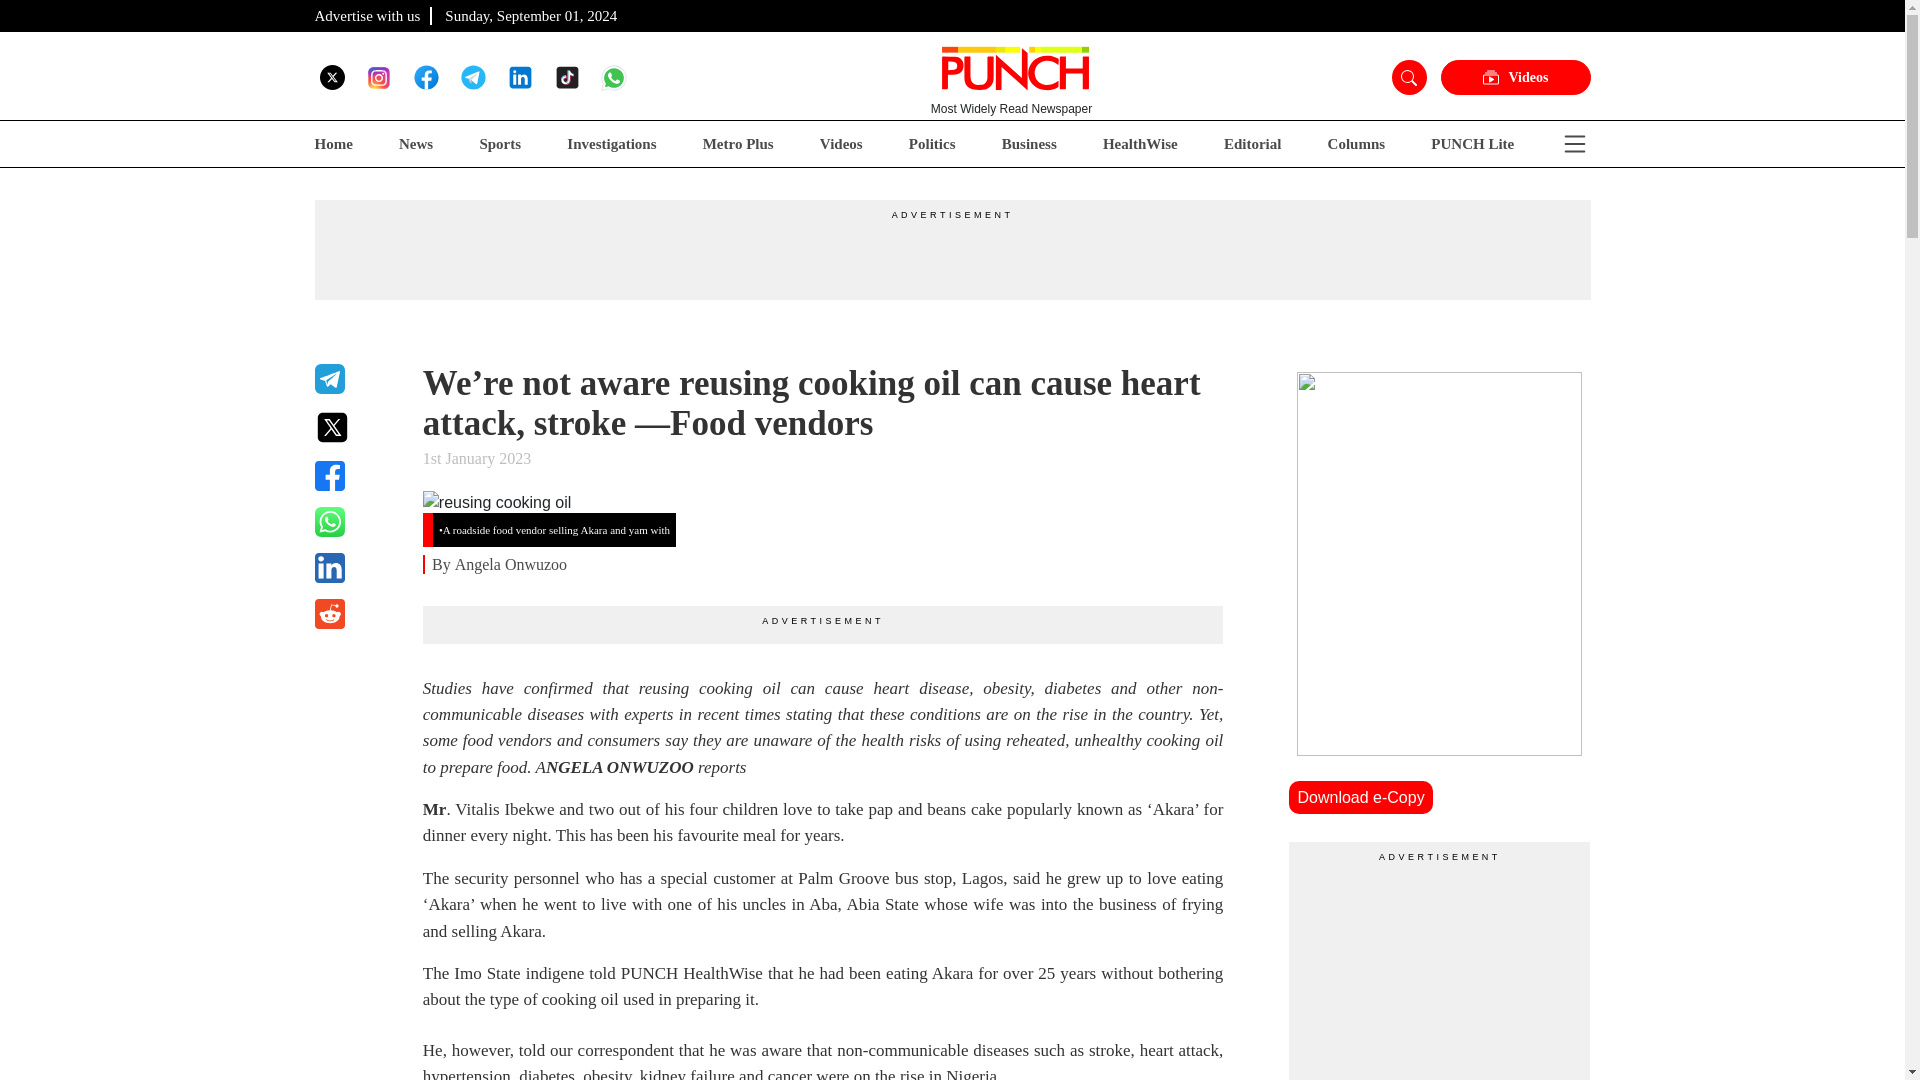 This screenshot has width=1920, height=1080. What do you see at coordinates (530, 15) in the screenshot?
I see `Sunday, September 01, 2024` at bounding box center [530, 15].